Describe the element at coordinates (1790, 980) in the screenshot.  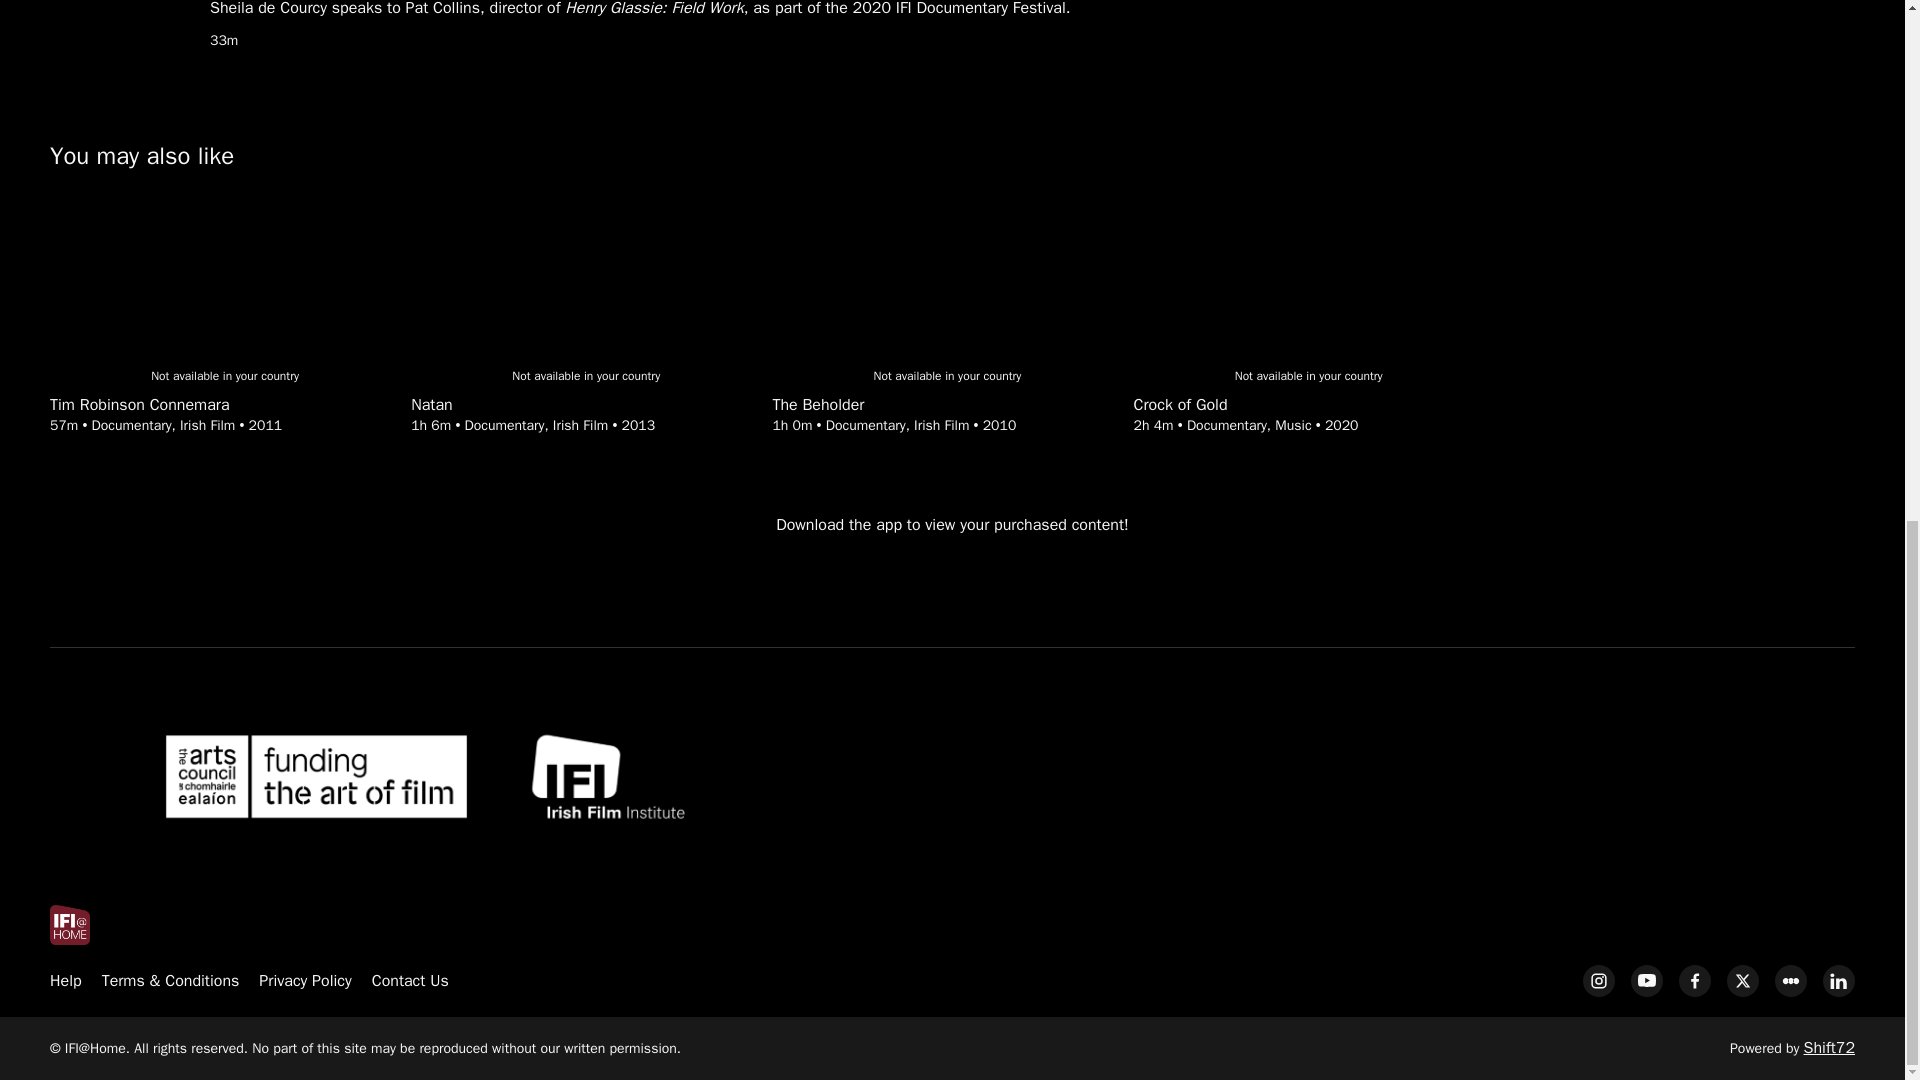
I see `Visit us on Letterboxd` at that location.